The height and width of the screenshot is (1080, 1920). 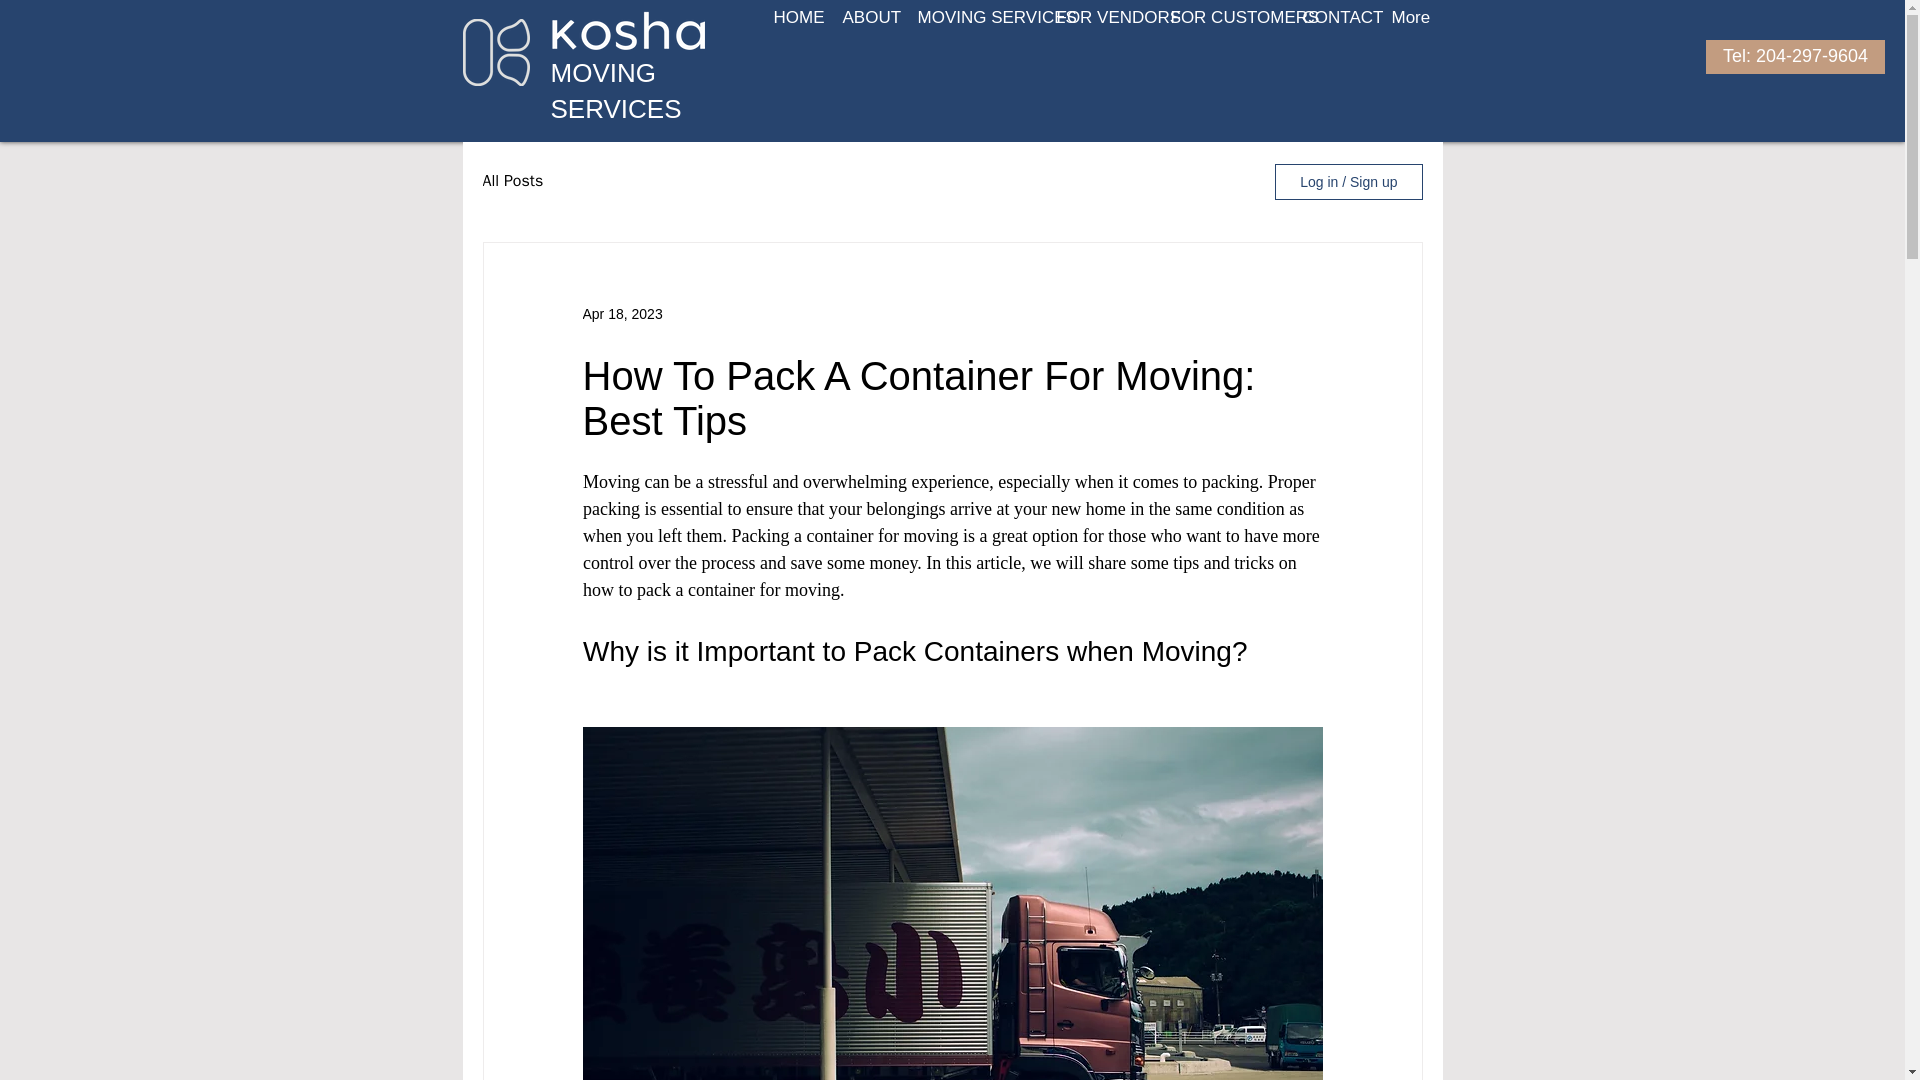 What do you see at coordinates (1796, 56) in the screenshot?
I see `Tel: 204-297-9604` at bounding box center [1796, 56].